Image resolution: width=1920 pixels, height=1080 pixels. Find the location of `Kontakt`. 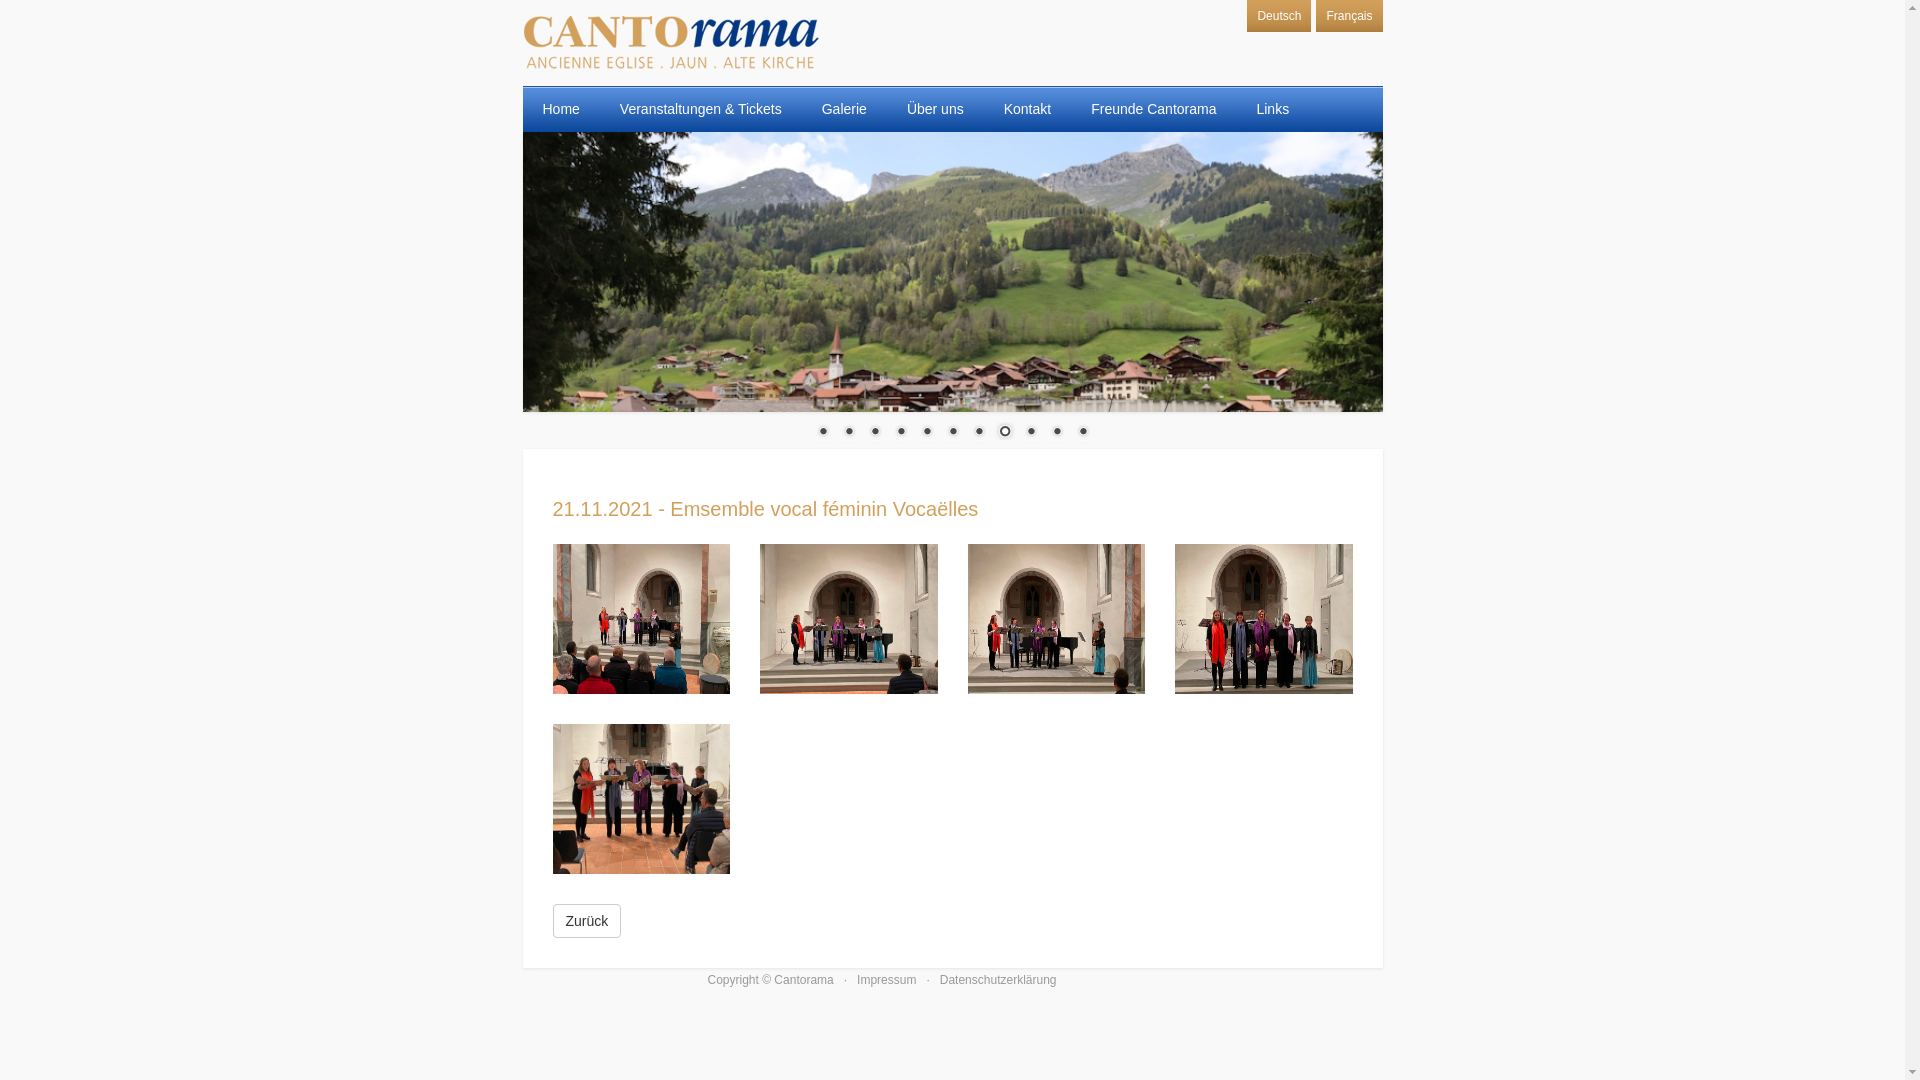

Kontakt is located at coordinates (1027, 109).